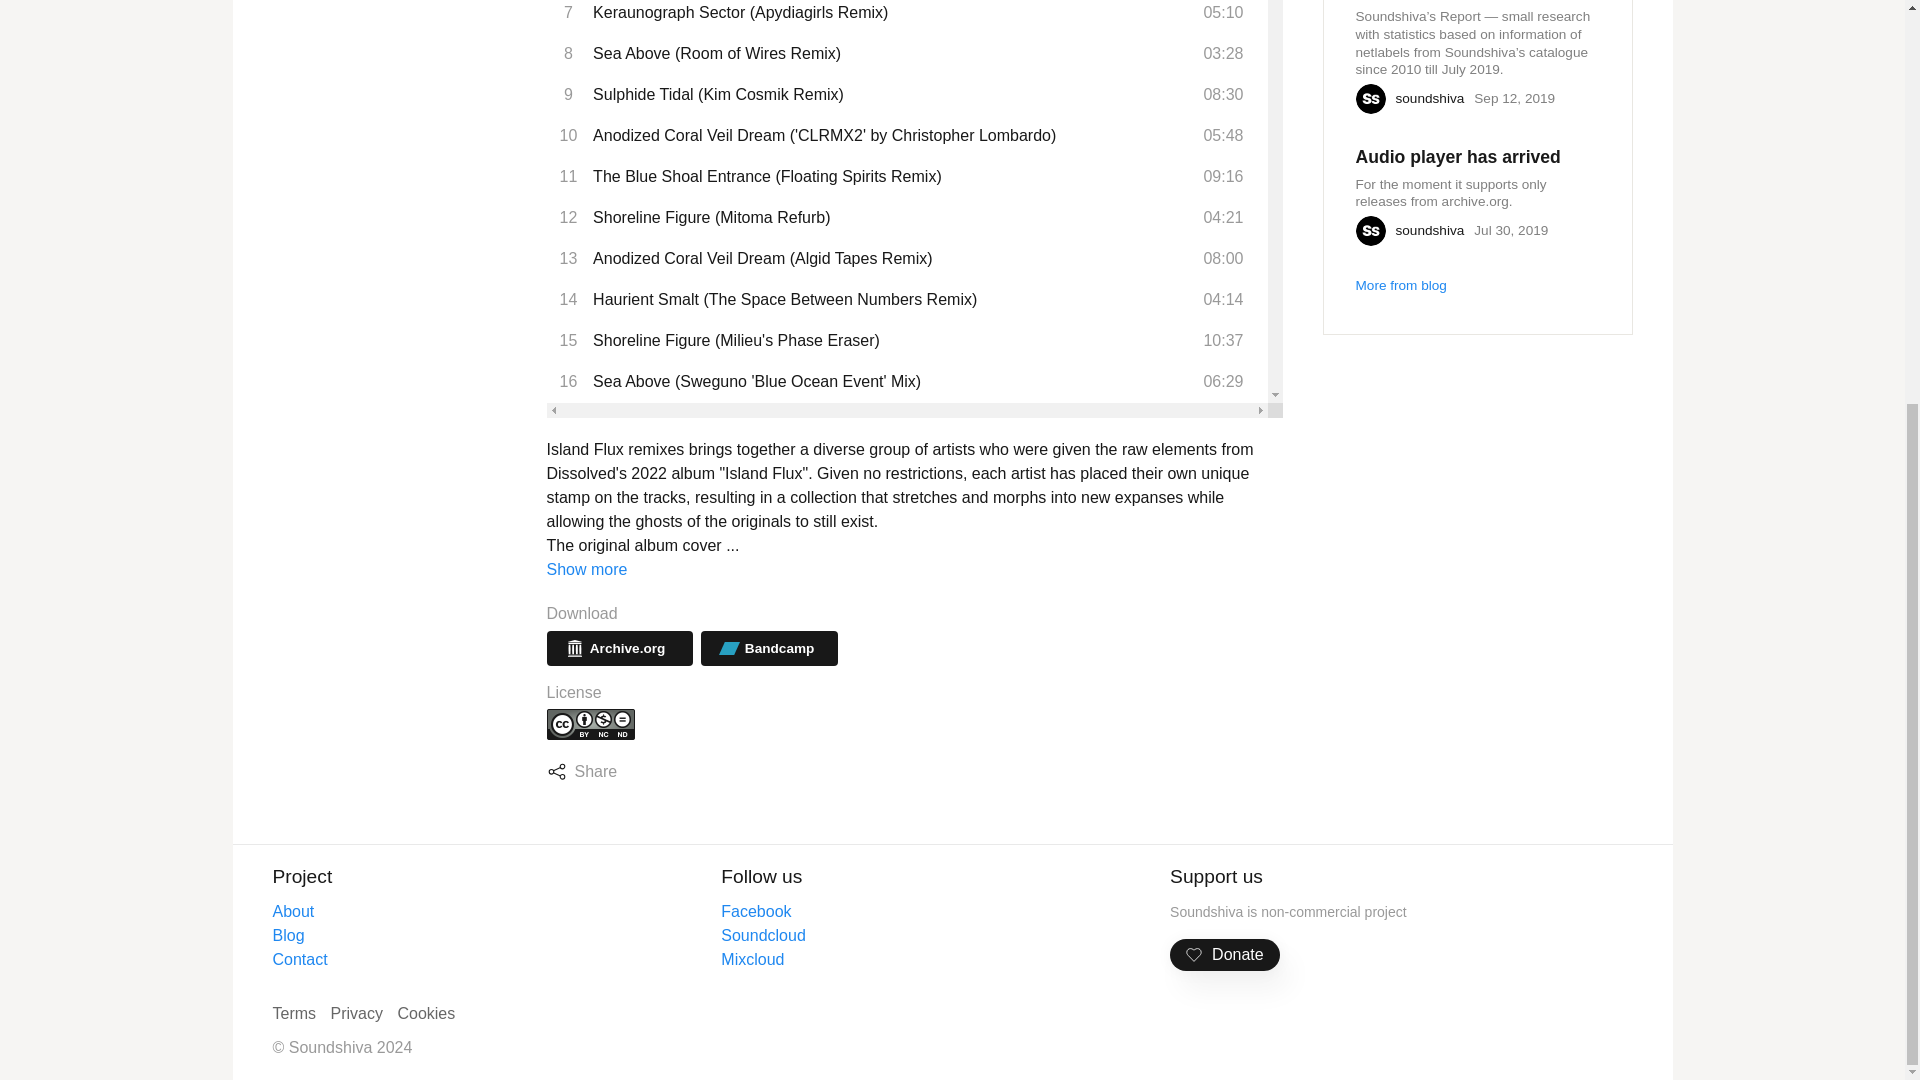  What do you see at coordinates (619, 648) in the screenshot?
I see `Download from Archive.org` at bounding box center [619, 648].